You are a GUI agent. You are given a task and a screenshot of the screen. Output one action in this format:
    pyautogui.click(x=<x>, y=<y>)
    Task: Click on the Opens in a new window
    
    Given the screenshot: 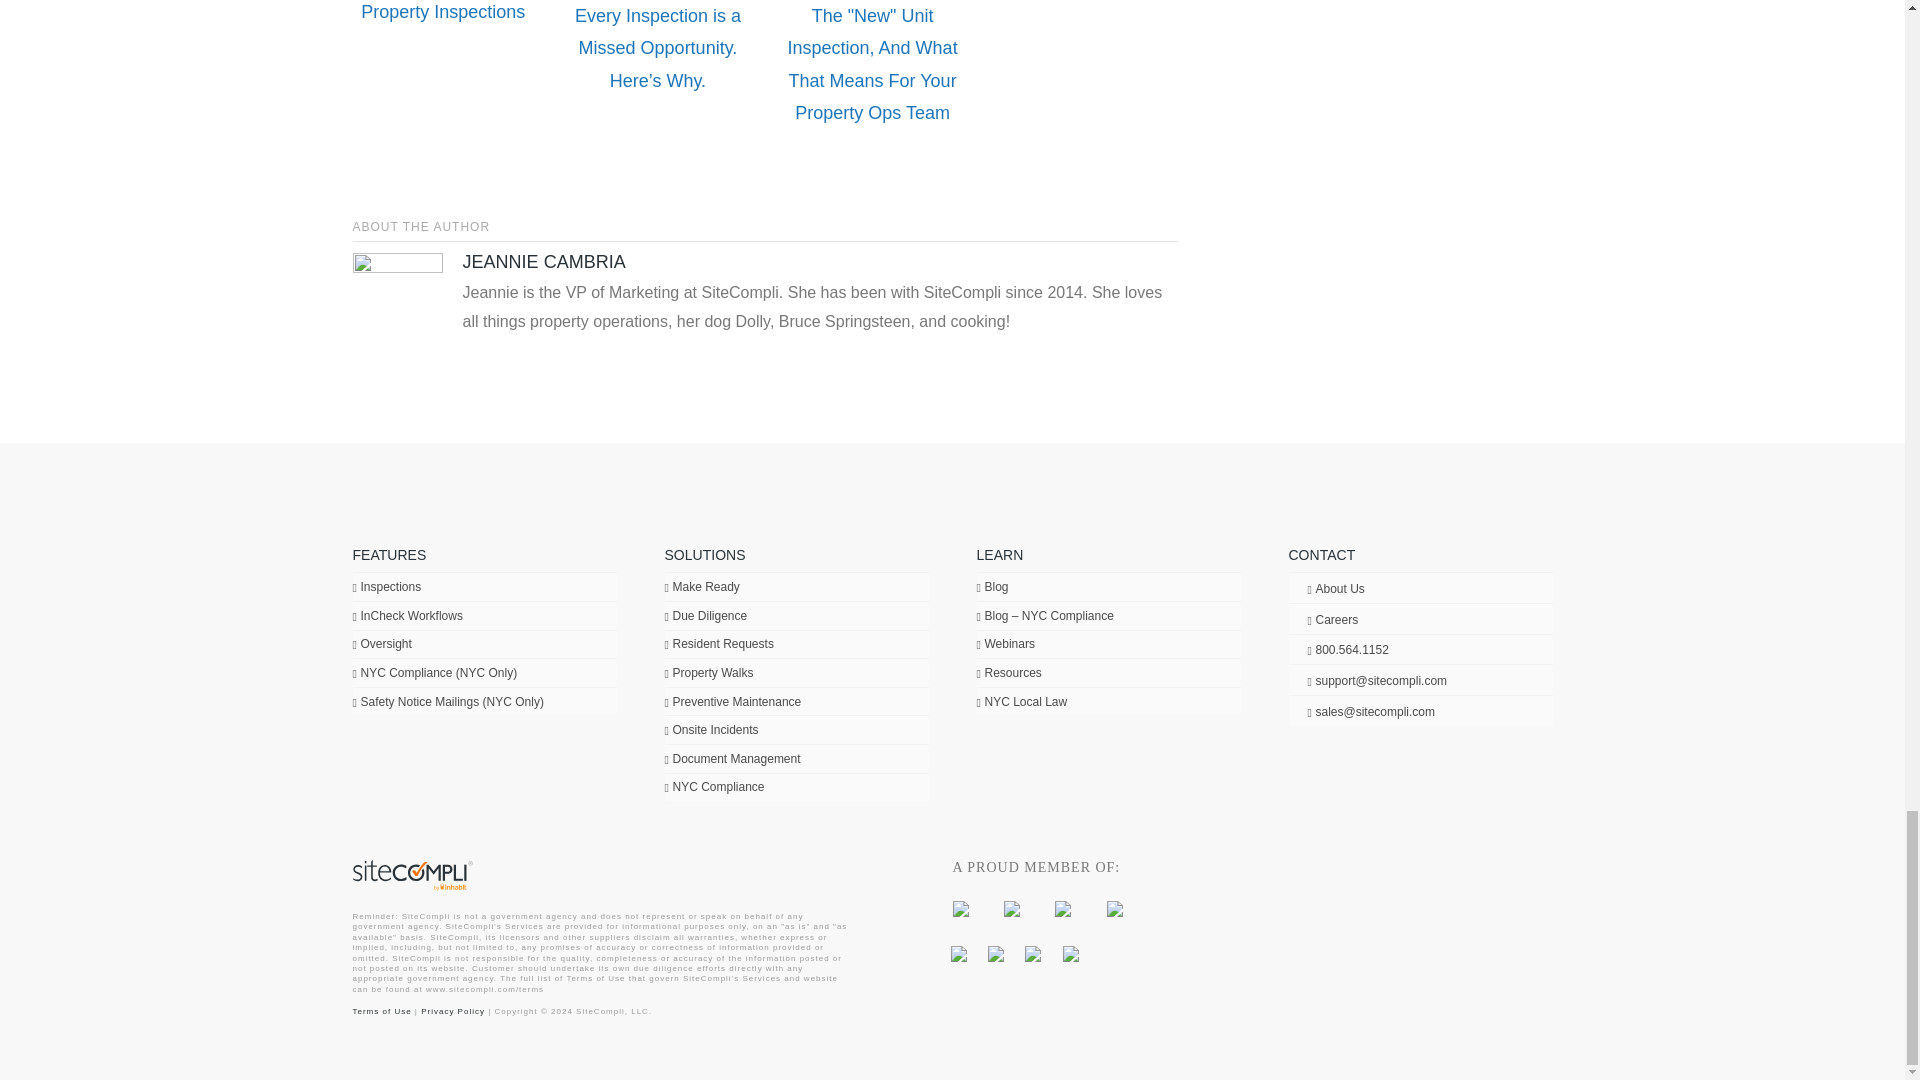 What is the action you would take?
    pyautogui.click(x=1012, y=906)
    